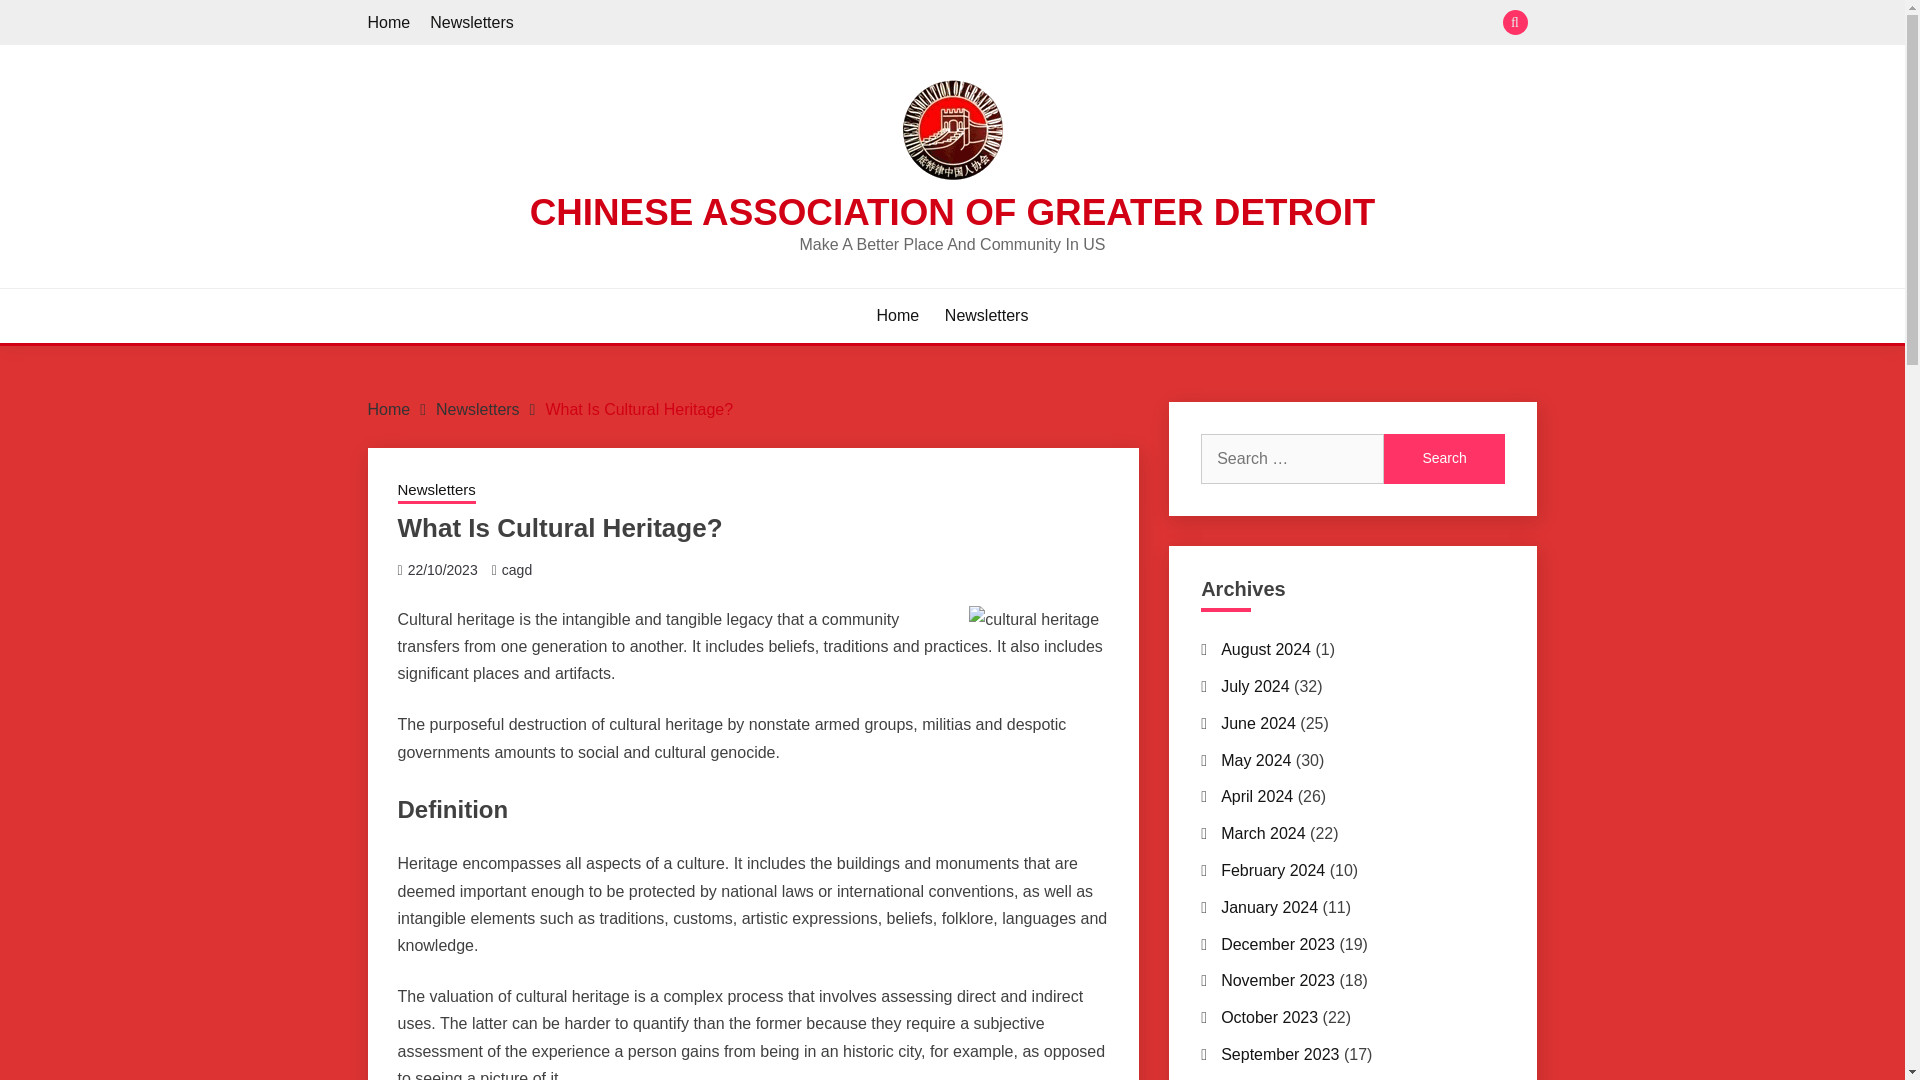 The height and width of the screenshot is (1080, 1920). I want to click on cagd, so click(516, 569).